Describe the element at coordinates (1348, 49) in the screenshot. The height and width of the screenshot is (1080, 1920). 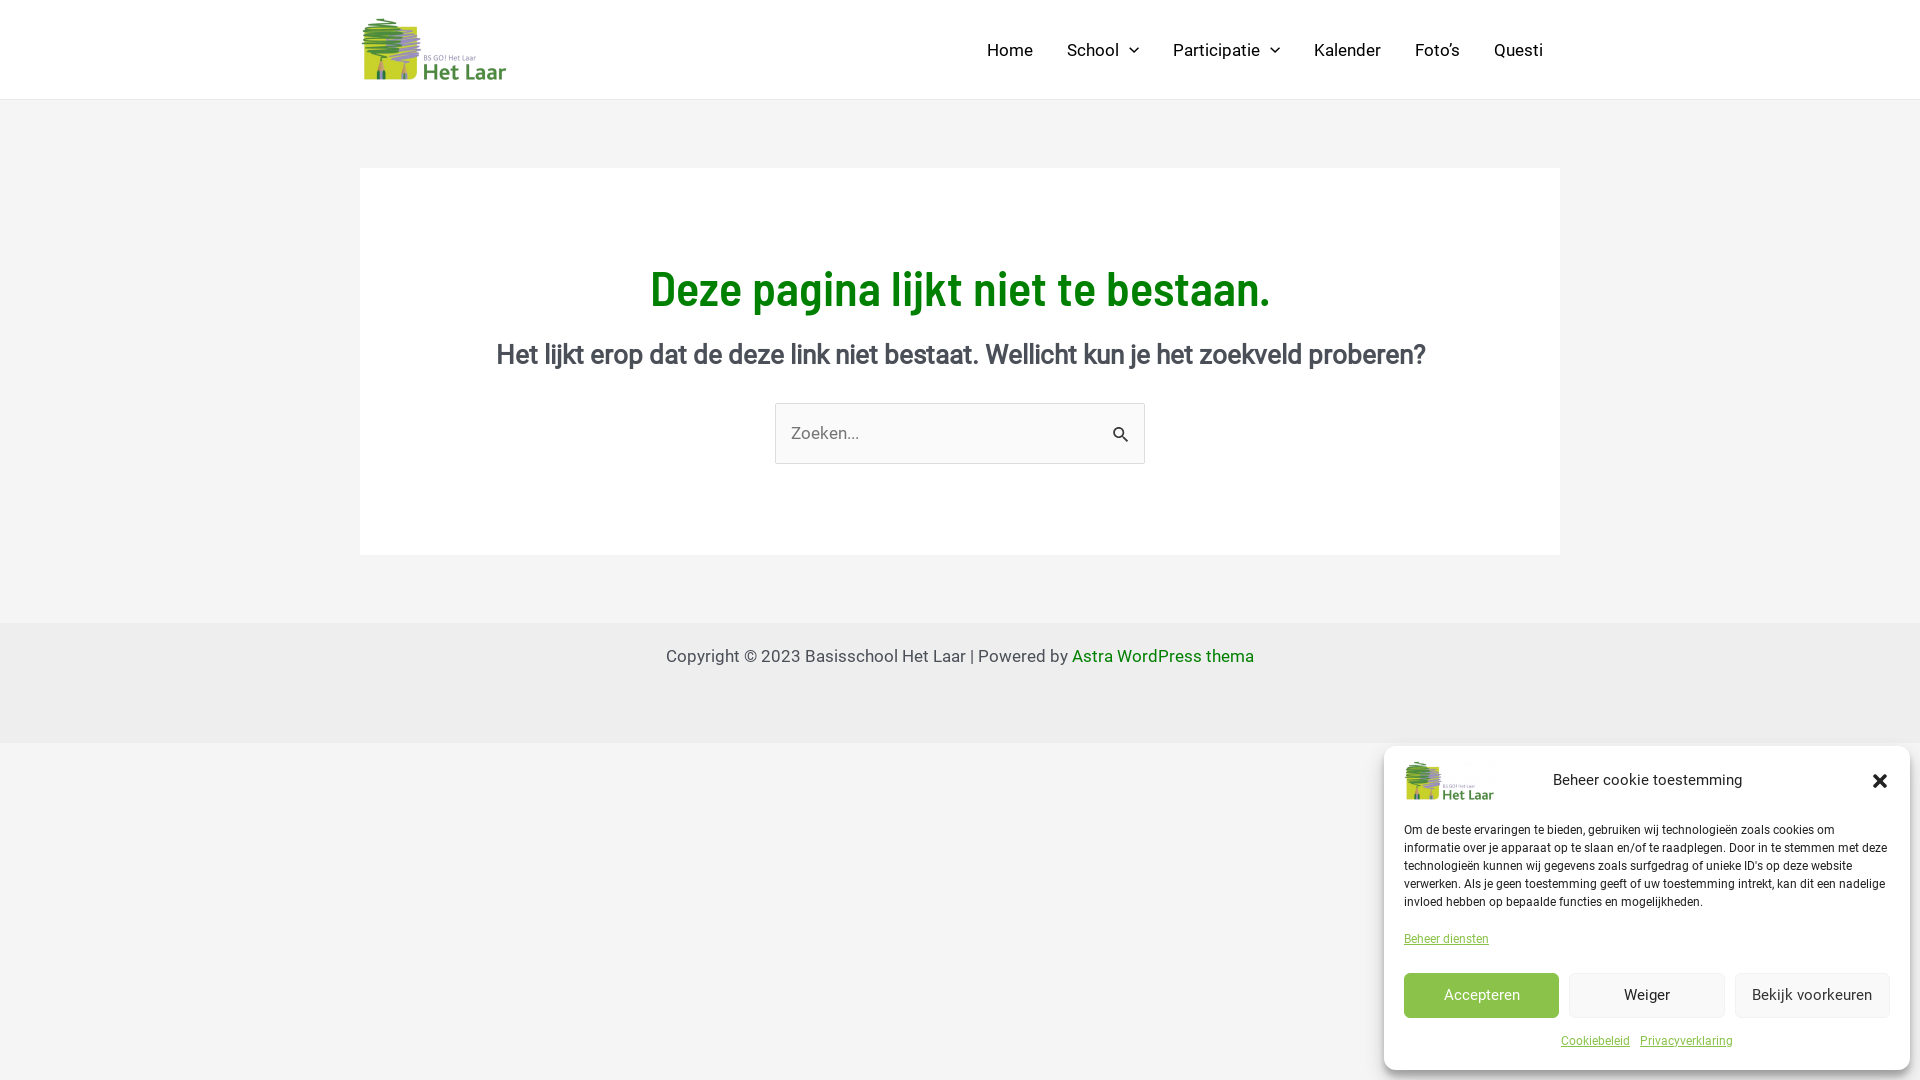
I see `Kalender` at that location.